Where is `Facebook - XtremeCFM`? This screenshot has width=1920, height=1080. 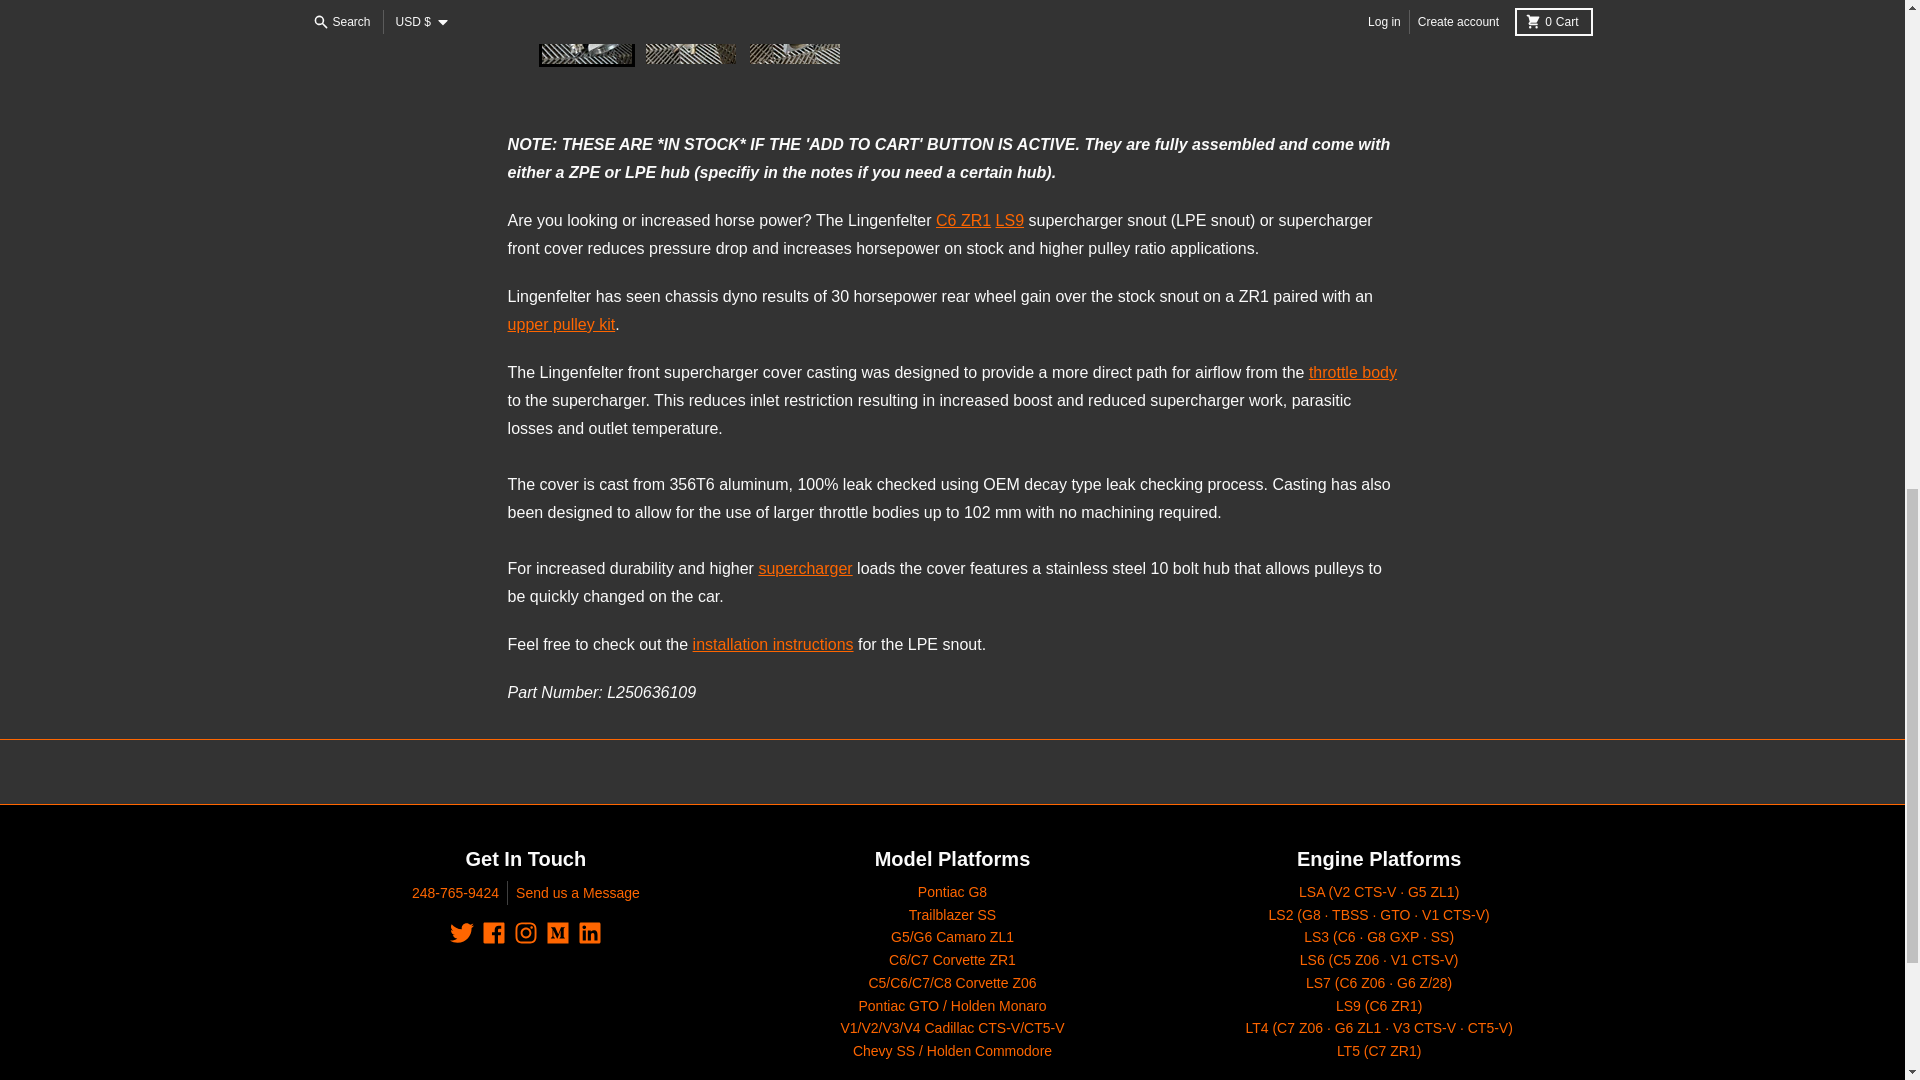 Facebook - XtremeCFM is located at coordinates (494, 933).